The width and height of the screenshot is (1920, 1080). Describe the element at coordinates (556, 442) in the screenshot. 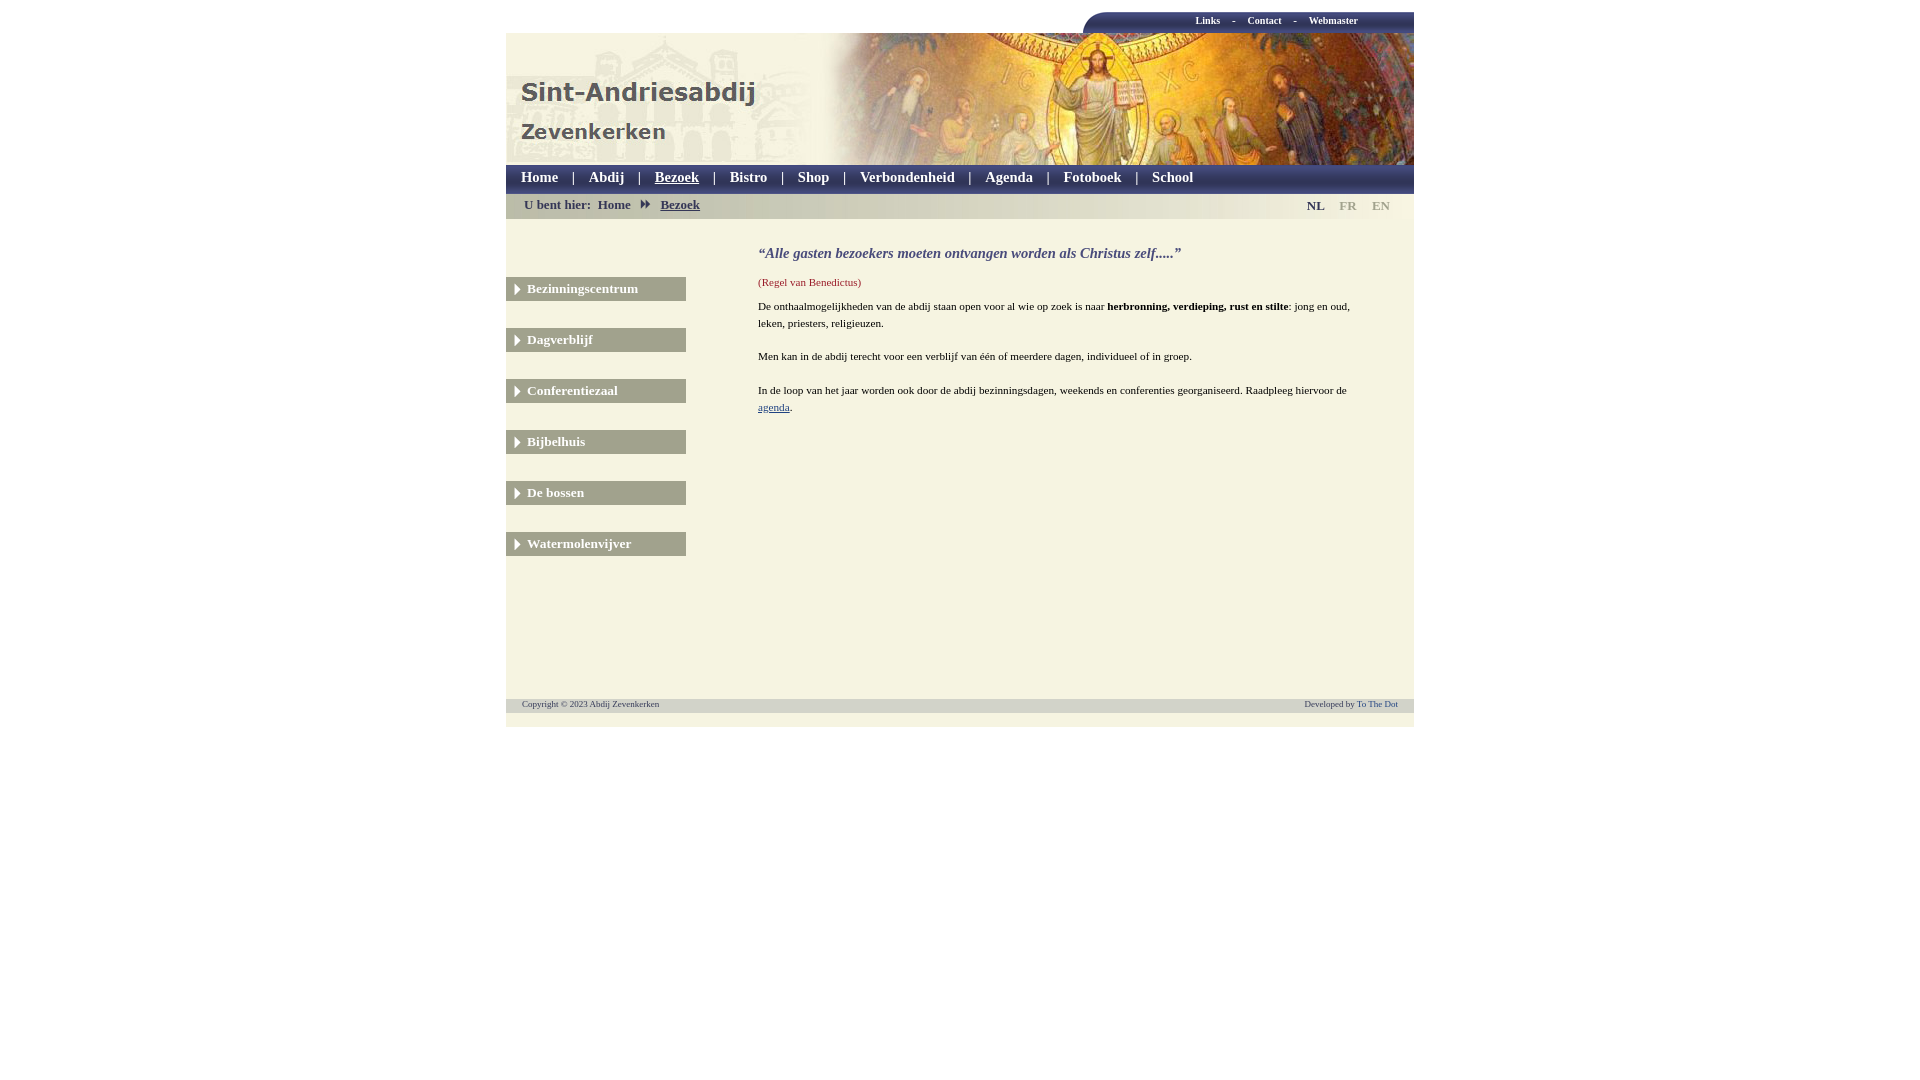

I see `Bijbelhuis` at that location.